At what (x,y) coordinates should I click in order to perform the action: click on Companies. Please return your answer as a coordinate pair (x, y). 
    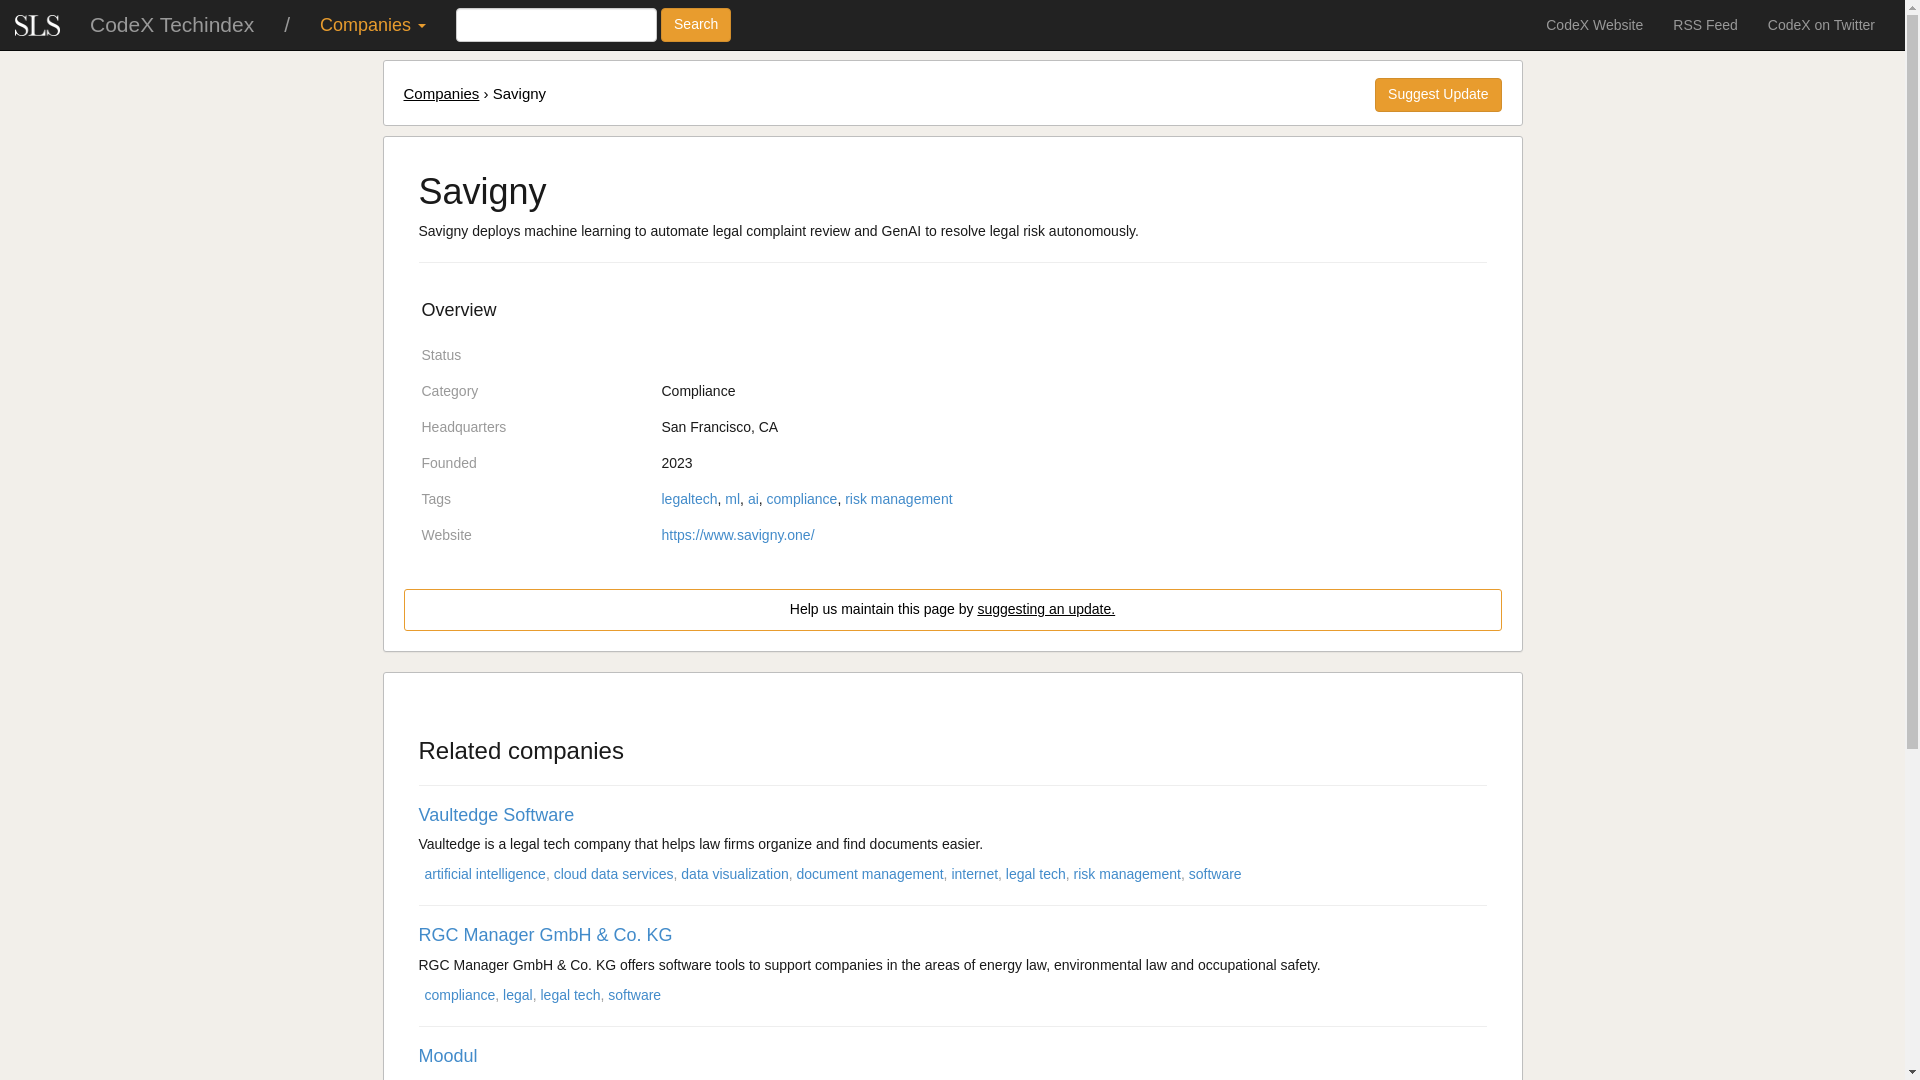
    Looking at the image, I should click on (373, 24).